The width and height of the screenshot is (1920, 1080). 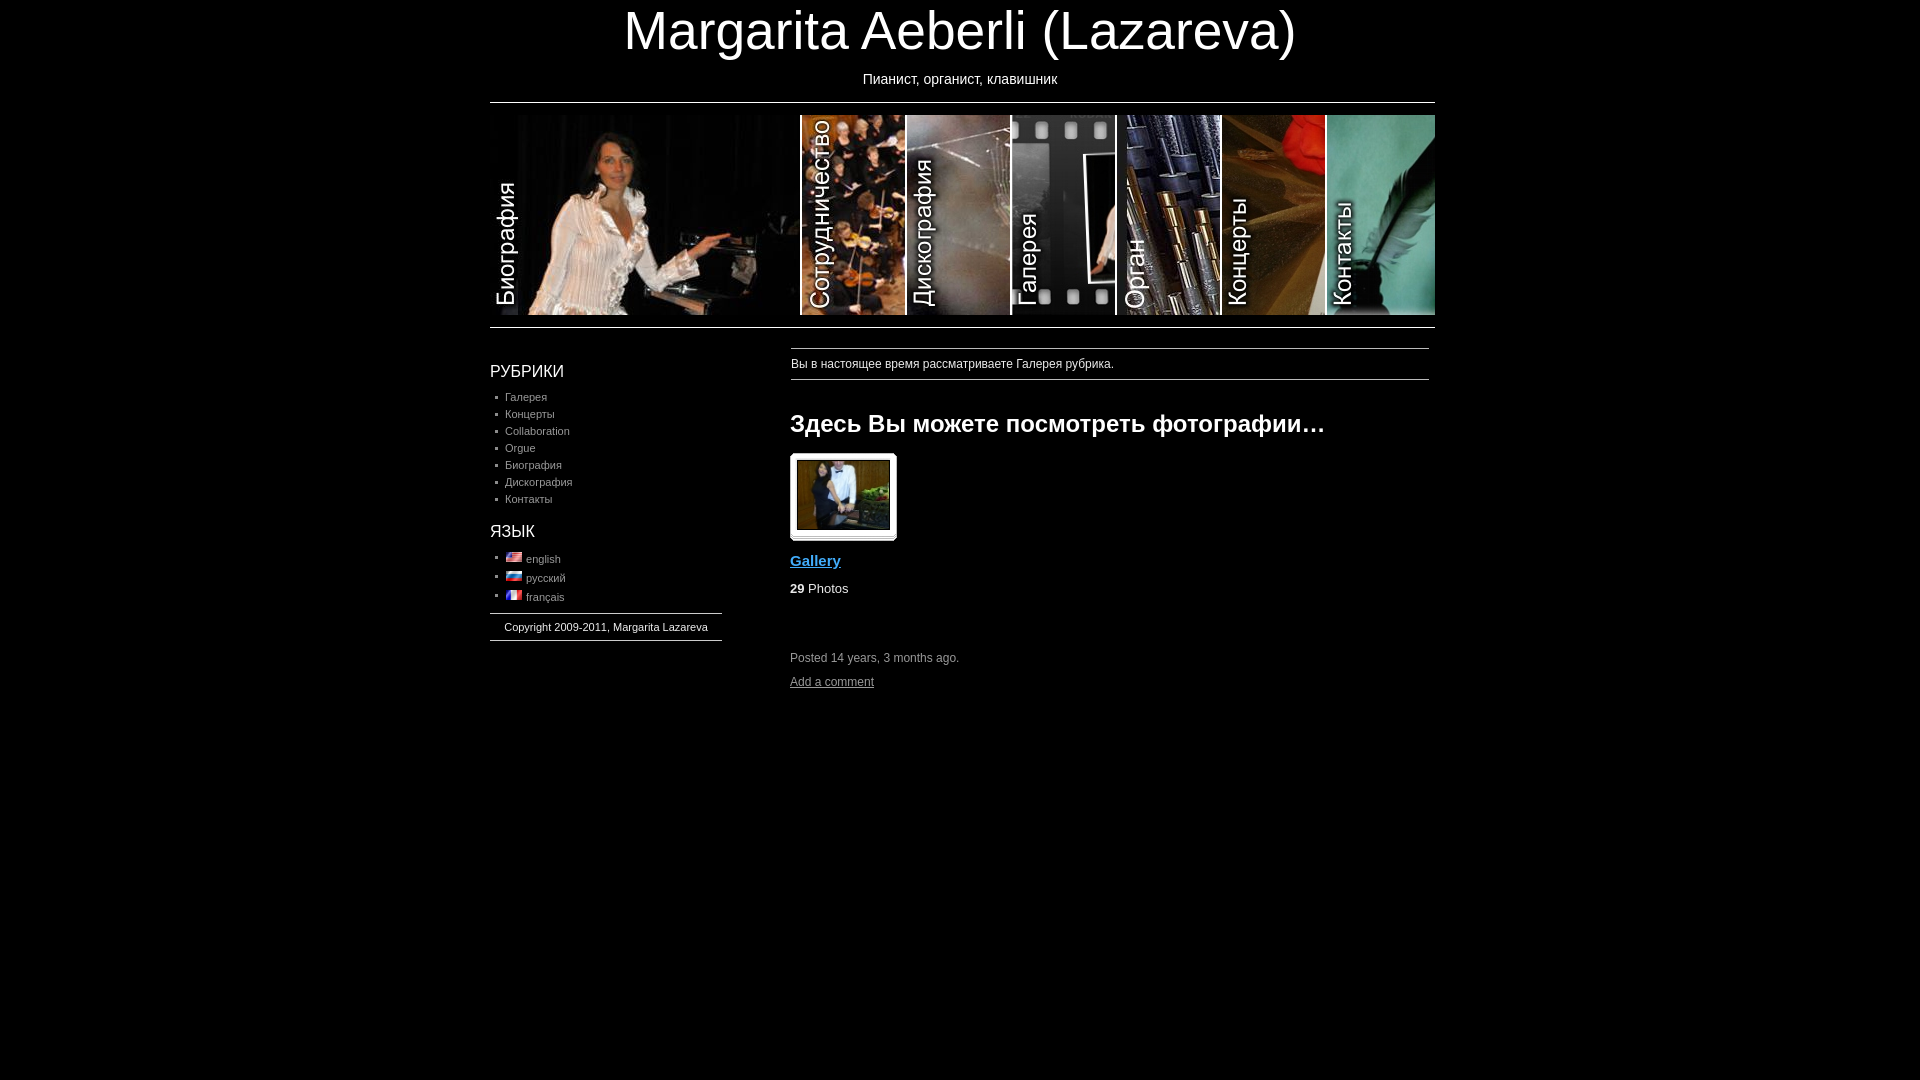 I want to click on Gallery, so click(x=816, y=560).